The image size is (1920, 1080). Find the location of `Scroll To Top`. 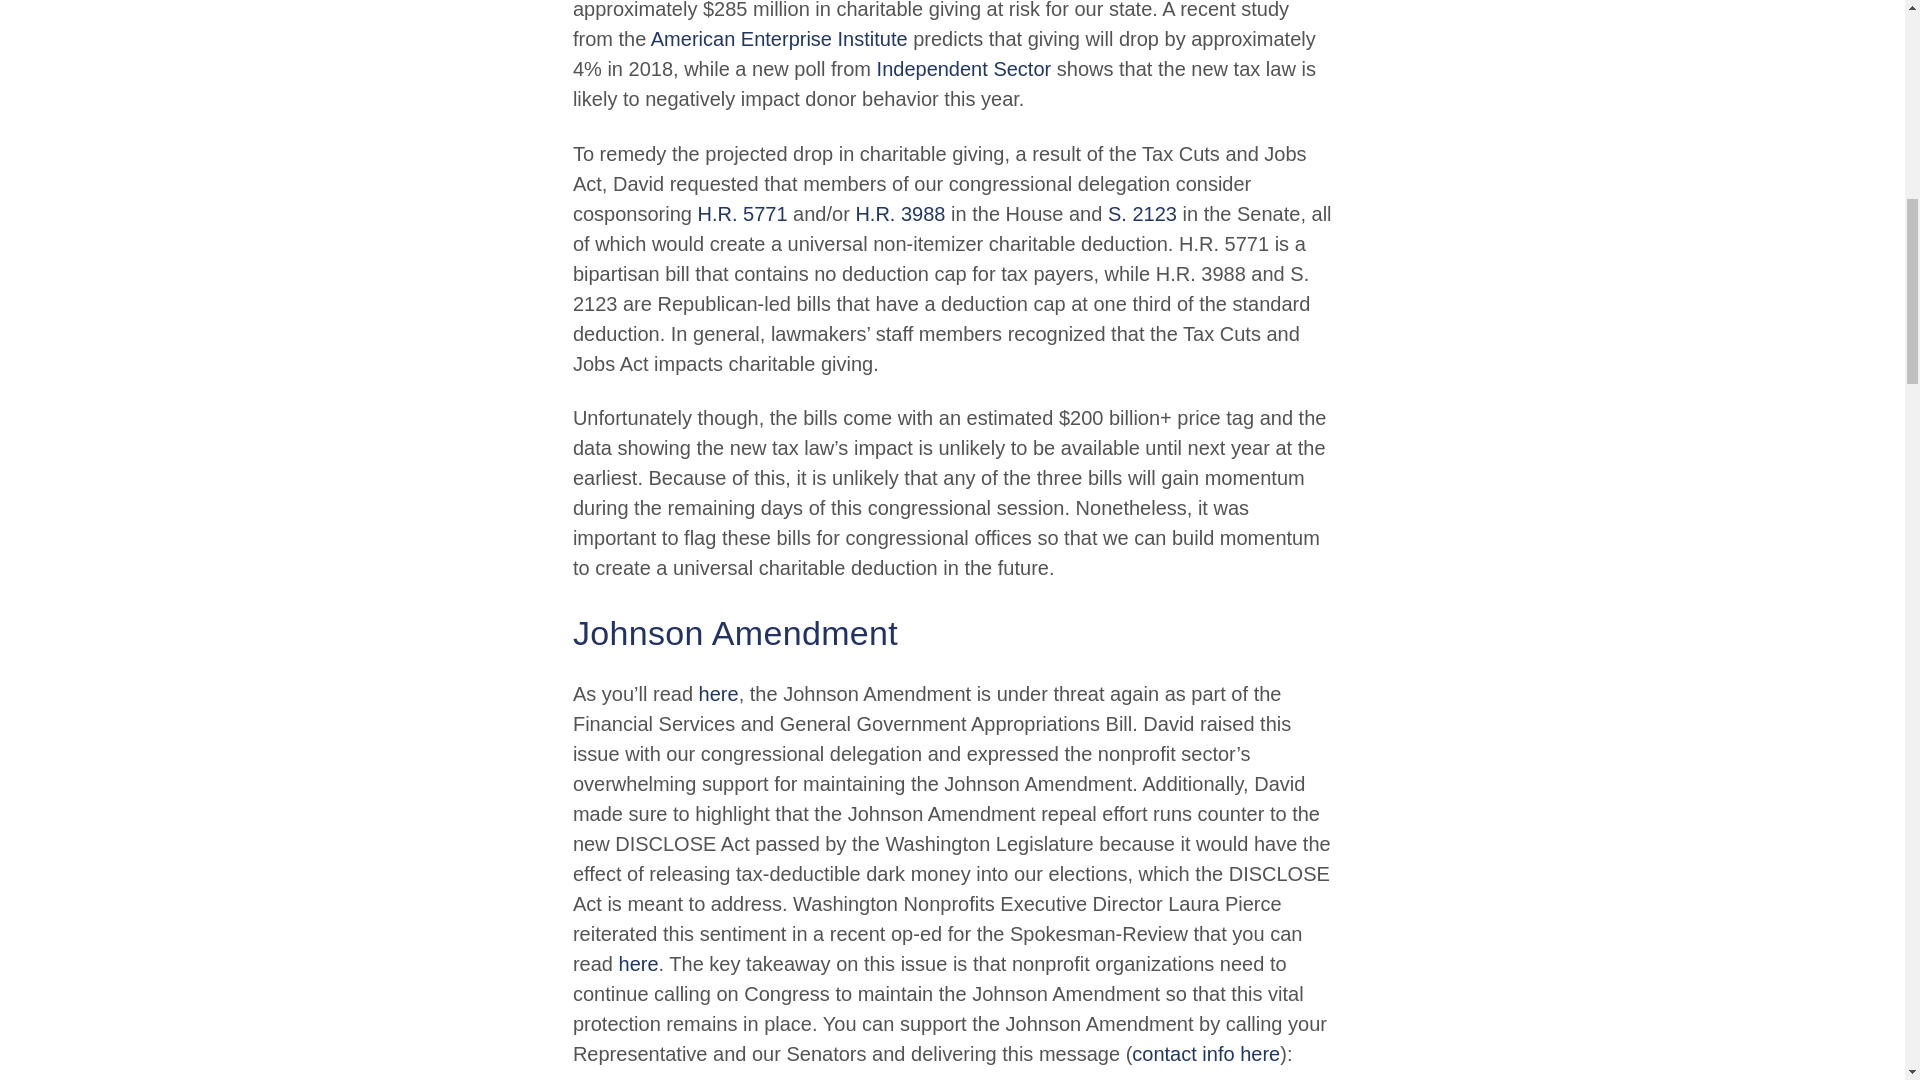

Scroll To Top is located at coordinates (1874, 34).